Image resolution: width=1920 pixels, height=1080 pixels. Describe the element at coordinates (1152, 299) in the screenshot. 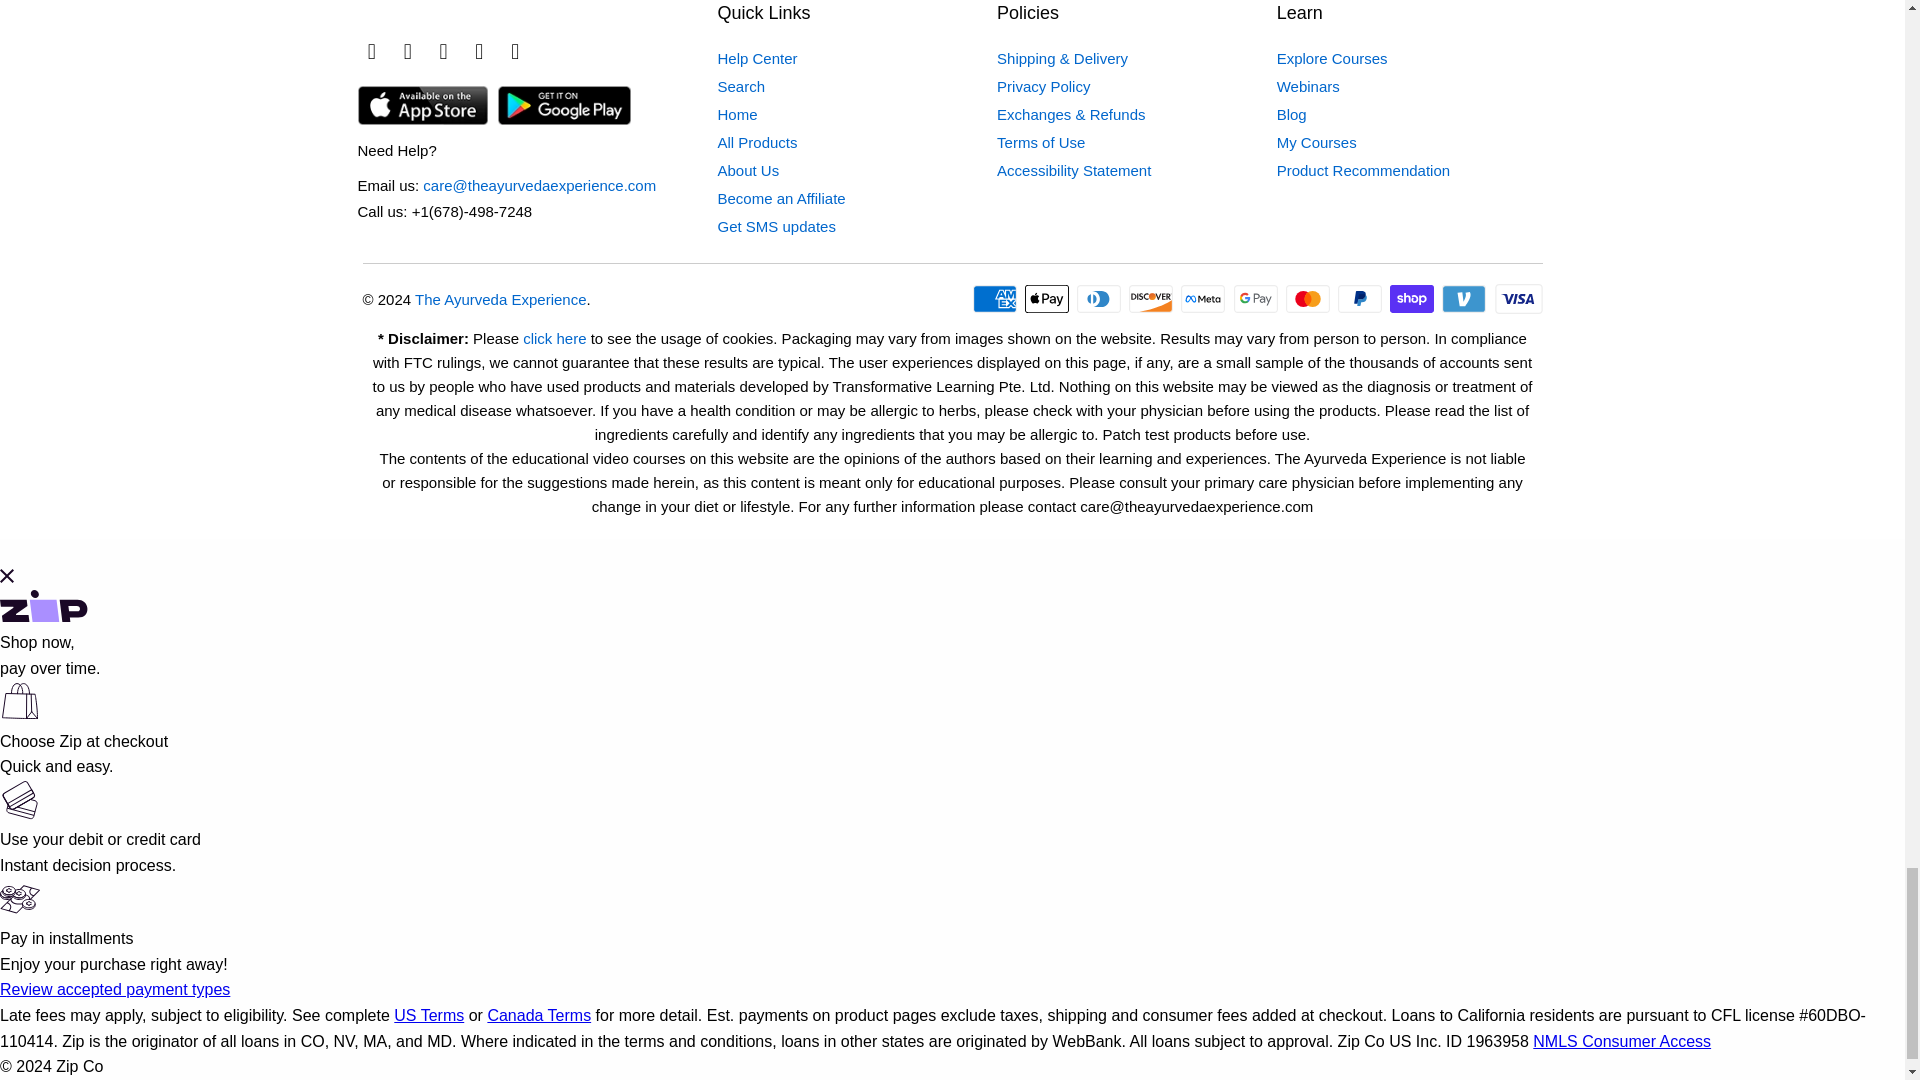

I see `Discover` at that location.